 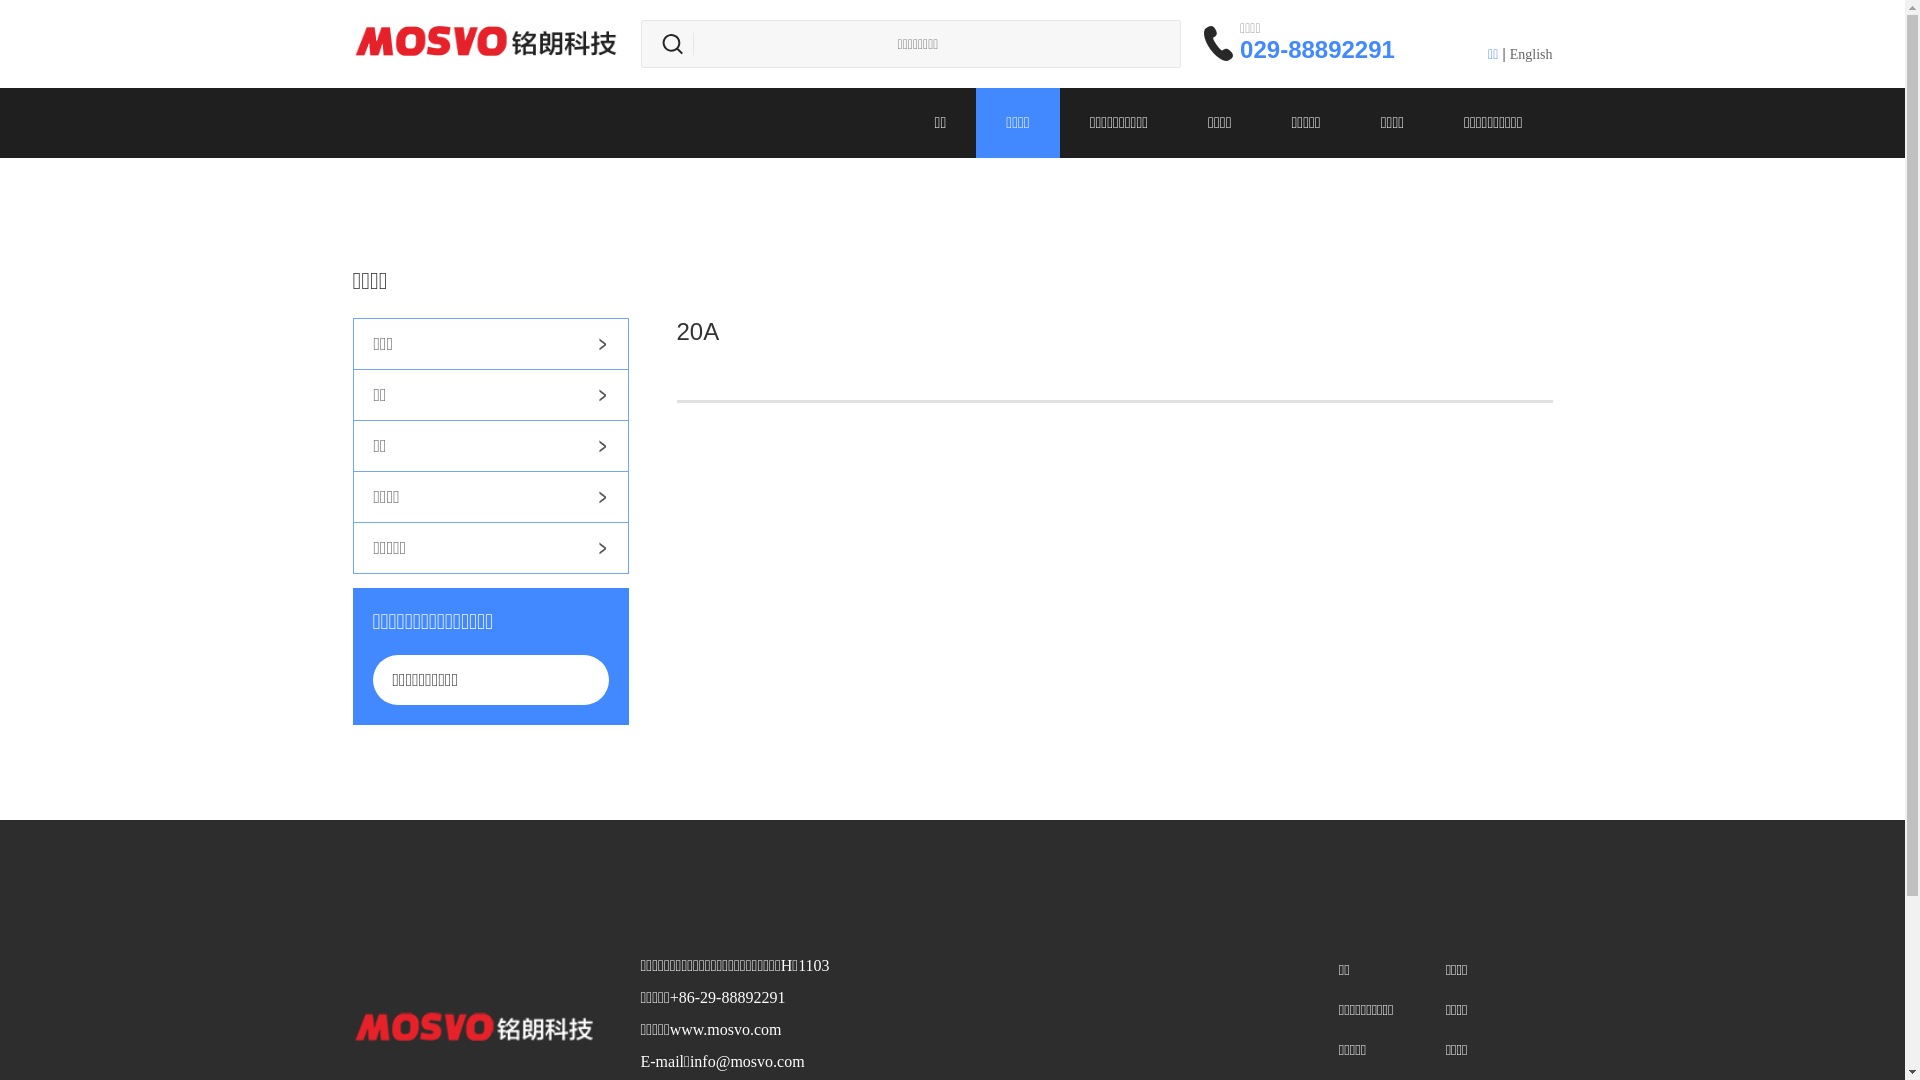 I want to click on English, so click(x=1532, y=54).